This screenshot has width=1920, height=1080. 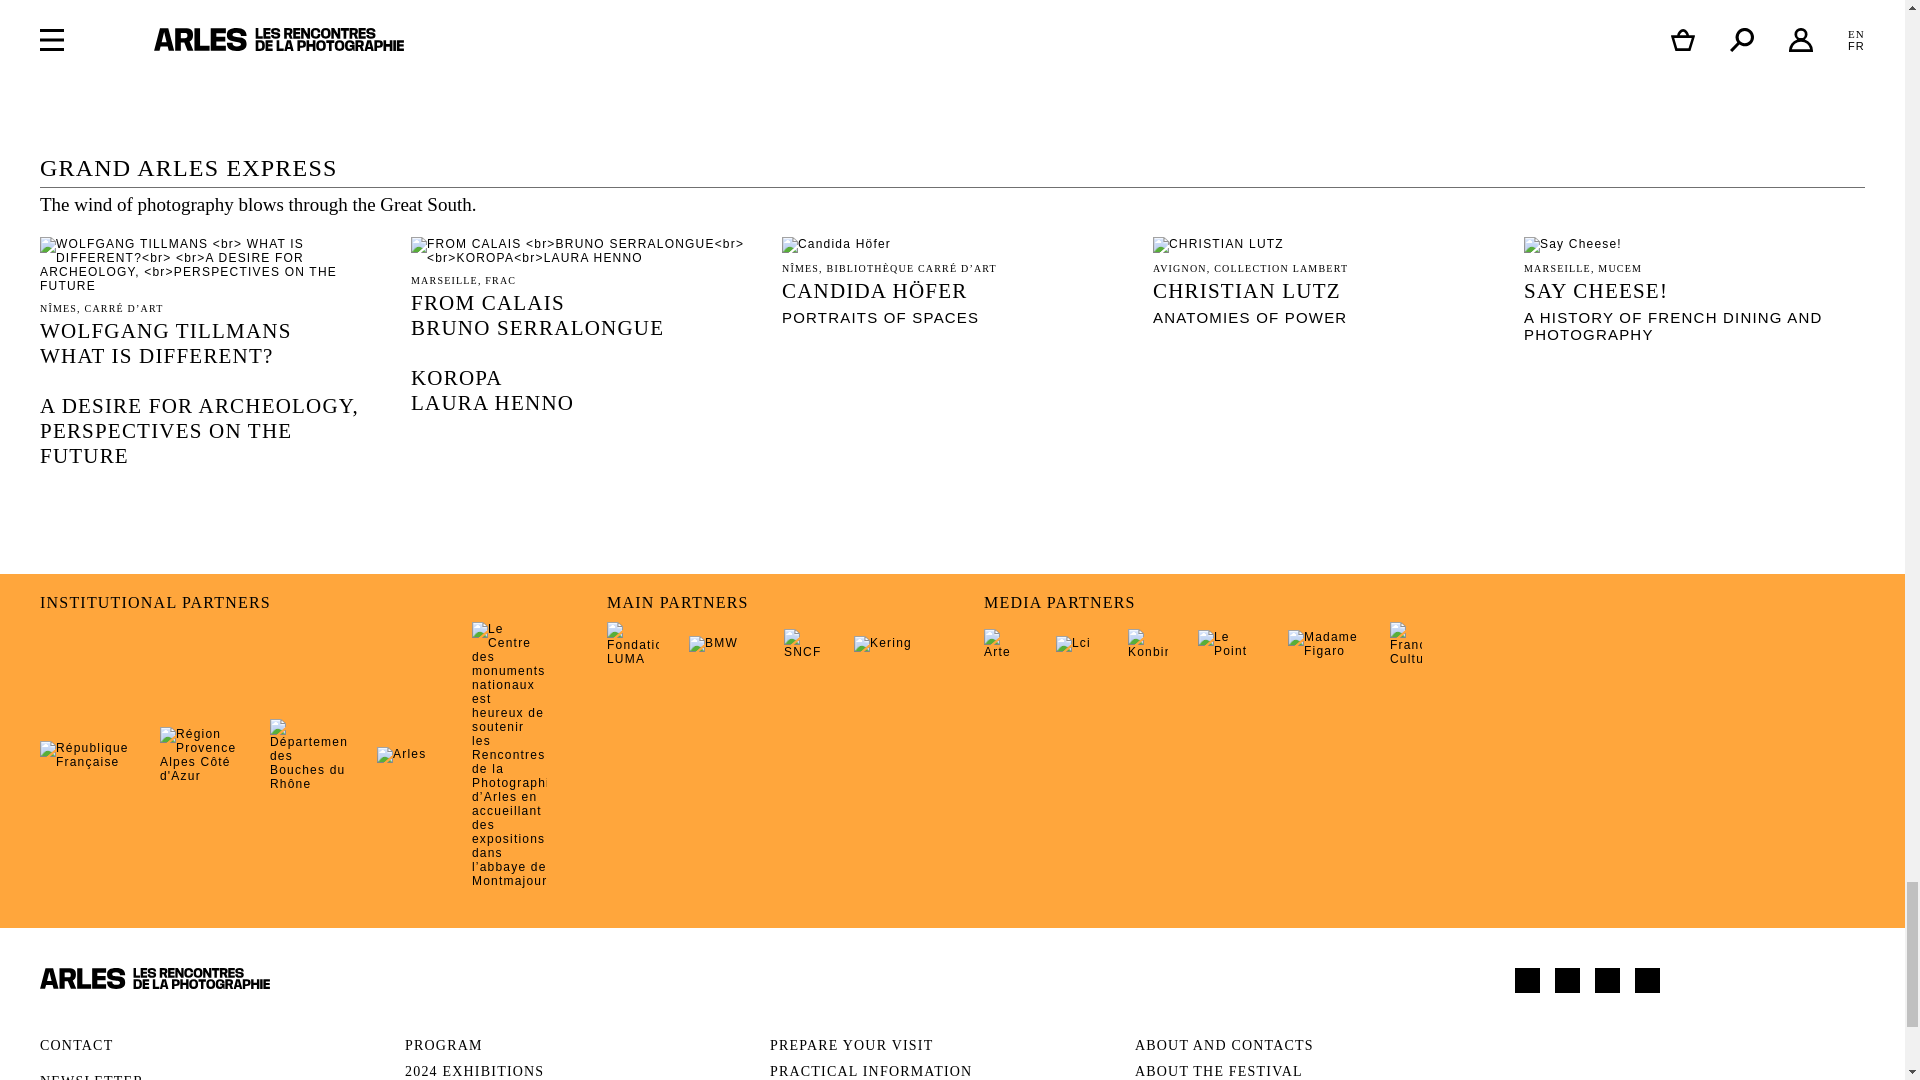 What do you see at coordinates (803, 643) in the screenshot?
I see `SNCF` at bounding box center [803, 643].